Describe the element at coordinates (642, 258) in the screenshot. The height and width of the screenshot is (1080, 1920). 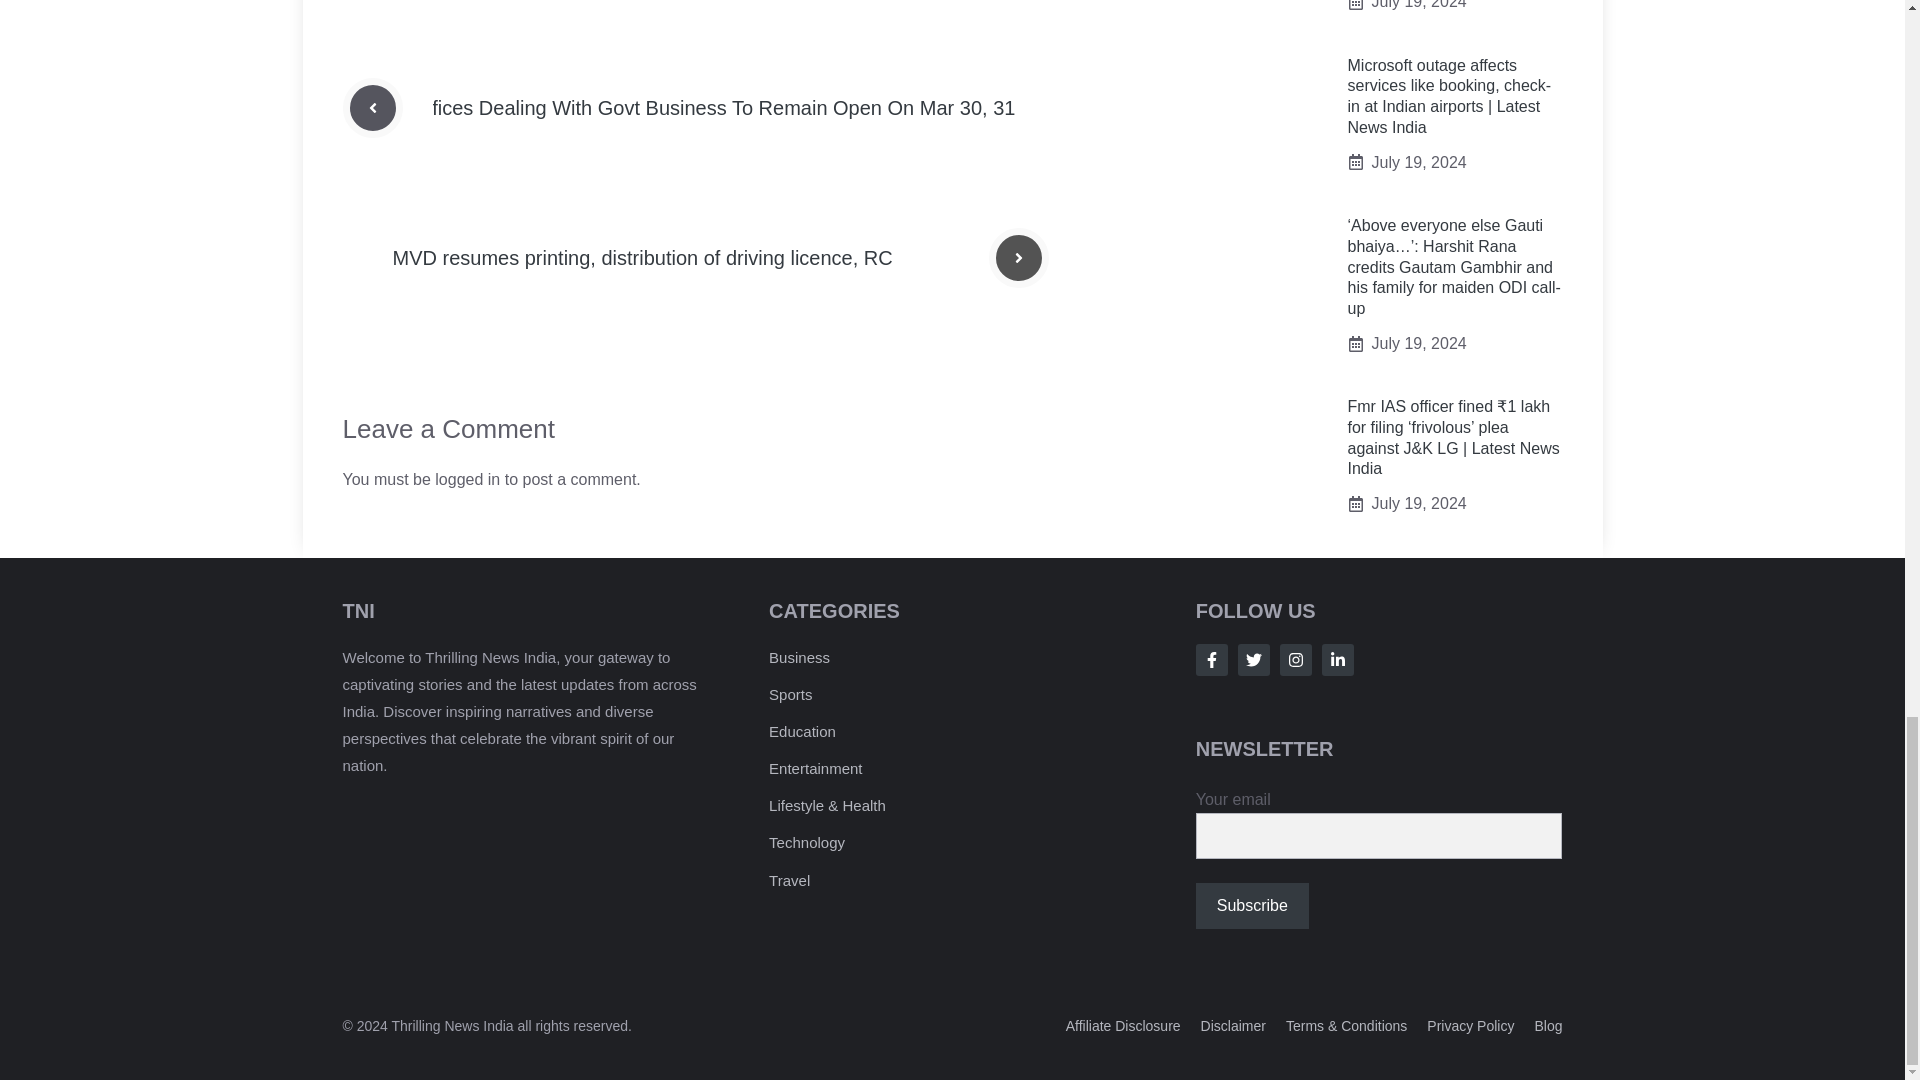
I see `MVD resumes printing, distribution of driving licence, RC` at that location.